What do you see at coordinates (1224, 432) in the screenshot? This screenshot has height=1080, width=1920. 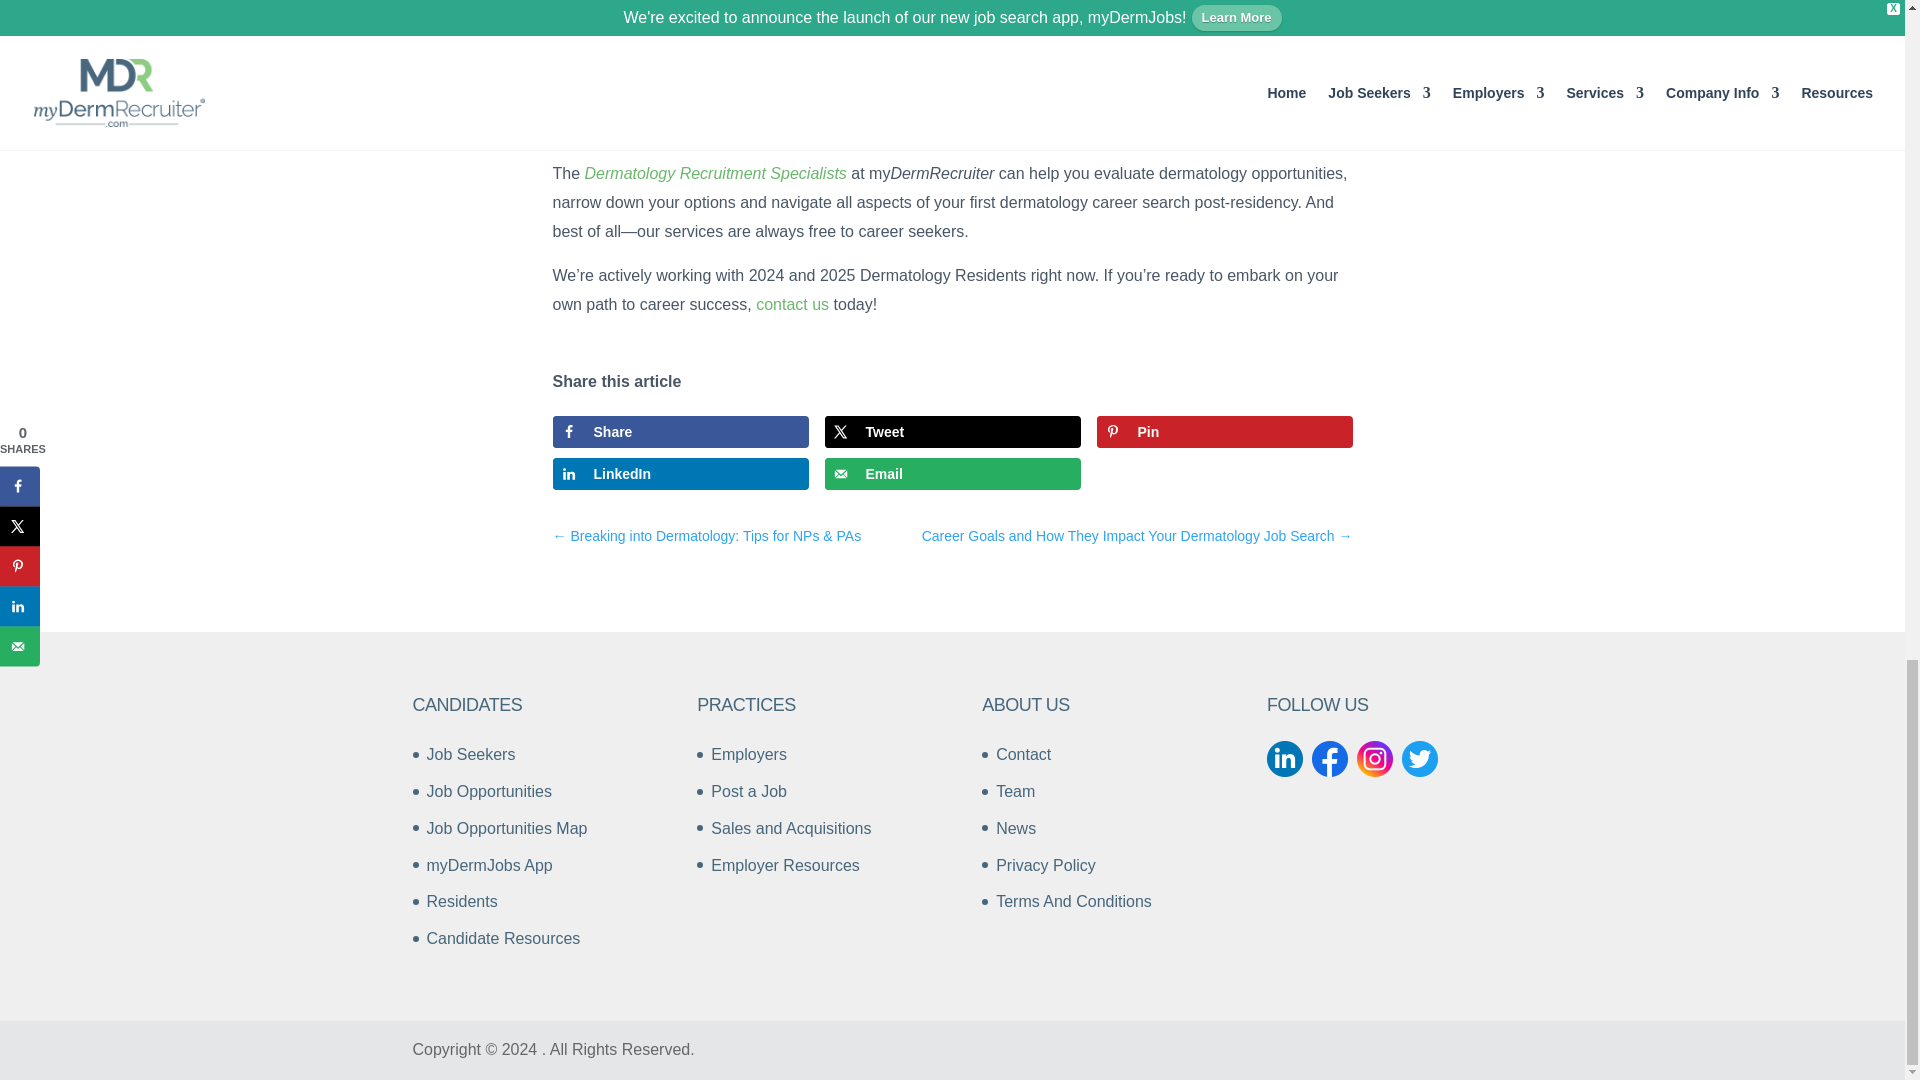 I see `Save to Pinterest` at bounding box center [1224, 432].